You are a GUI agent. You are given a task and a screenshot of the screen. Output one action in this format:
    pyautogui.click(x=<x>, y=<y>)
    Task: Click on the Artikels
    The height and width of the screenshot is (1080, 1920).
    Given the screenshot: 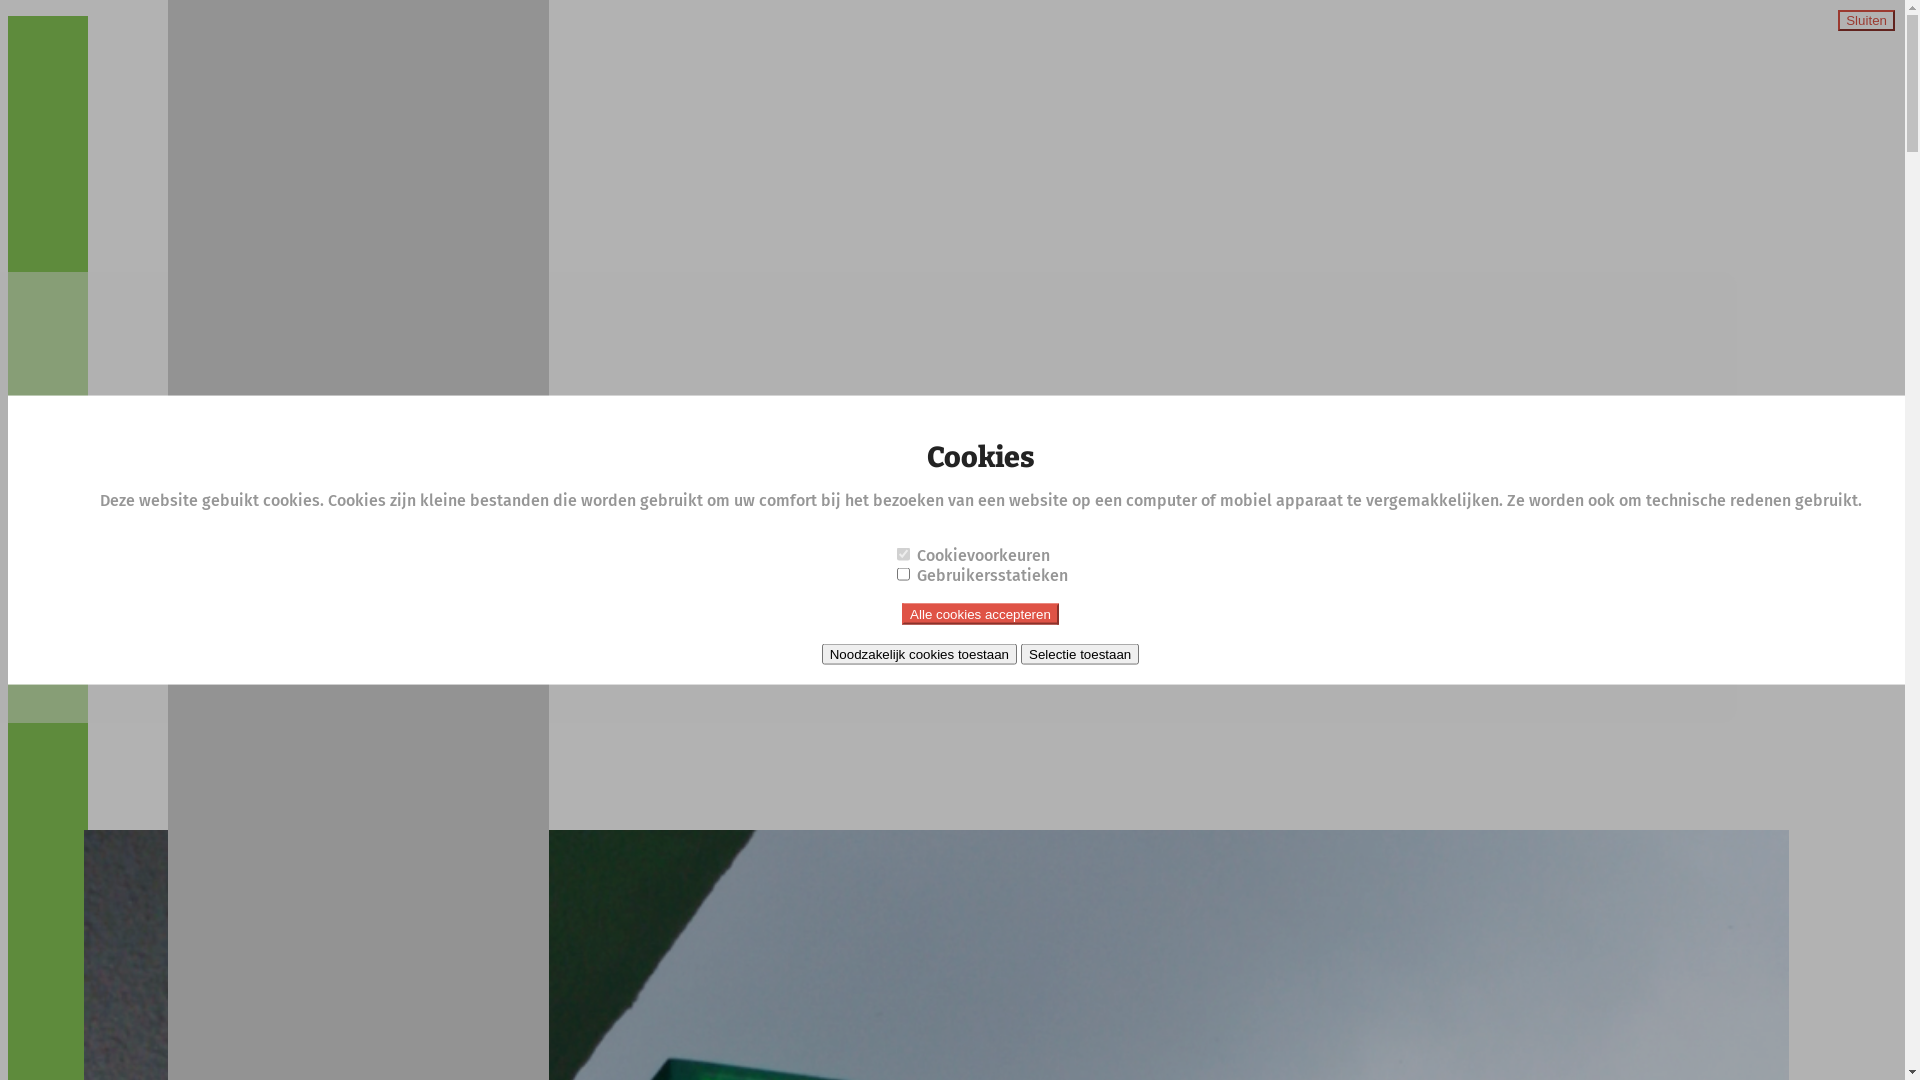 What is the action you would take?
    pyautogui.click(x=260, y=44)
    